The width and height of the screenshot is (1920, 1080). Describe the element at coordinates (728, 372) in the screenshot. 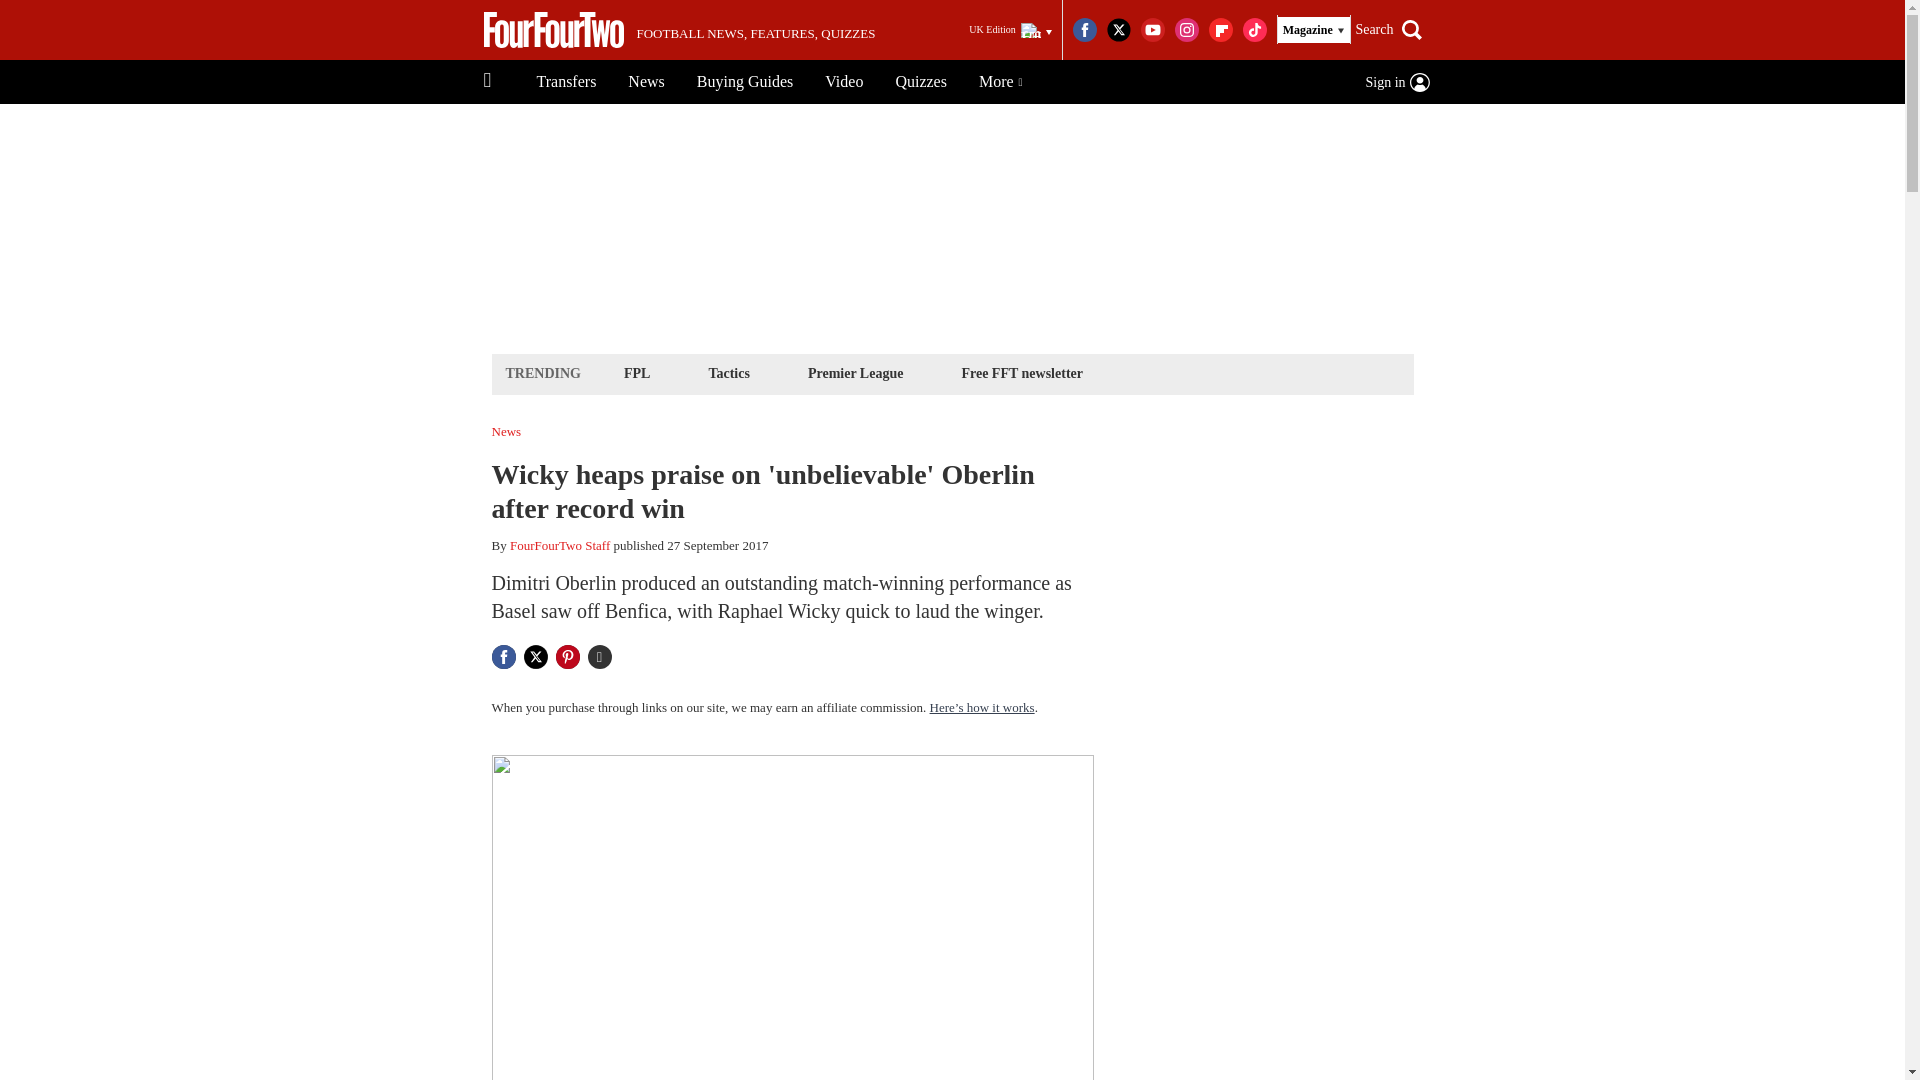

I see `Tactics` at that location.